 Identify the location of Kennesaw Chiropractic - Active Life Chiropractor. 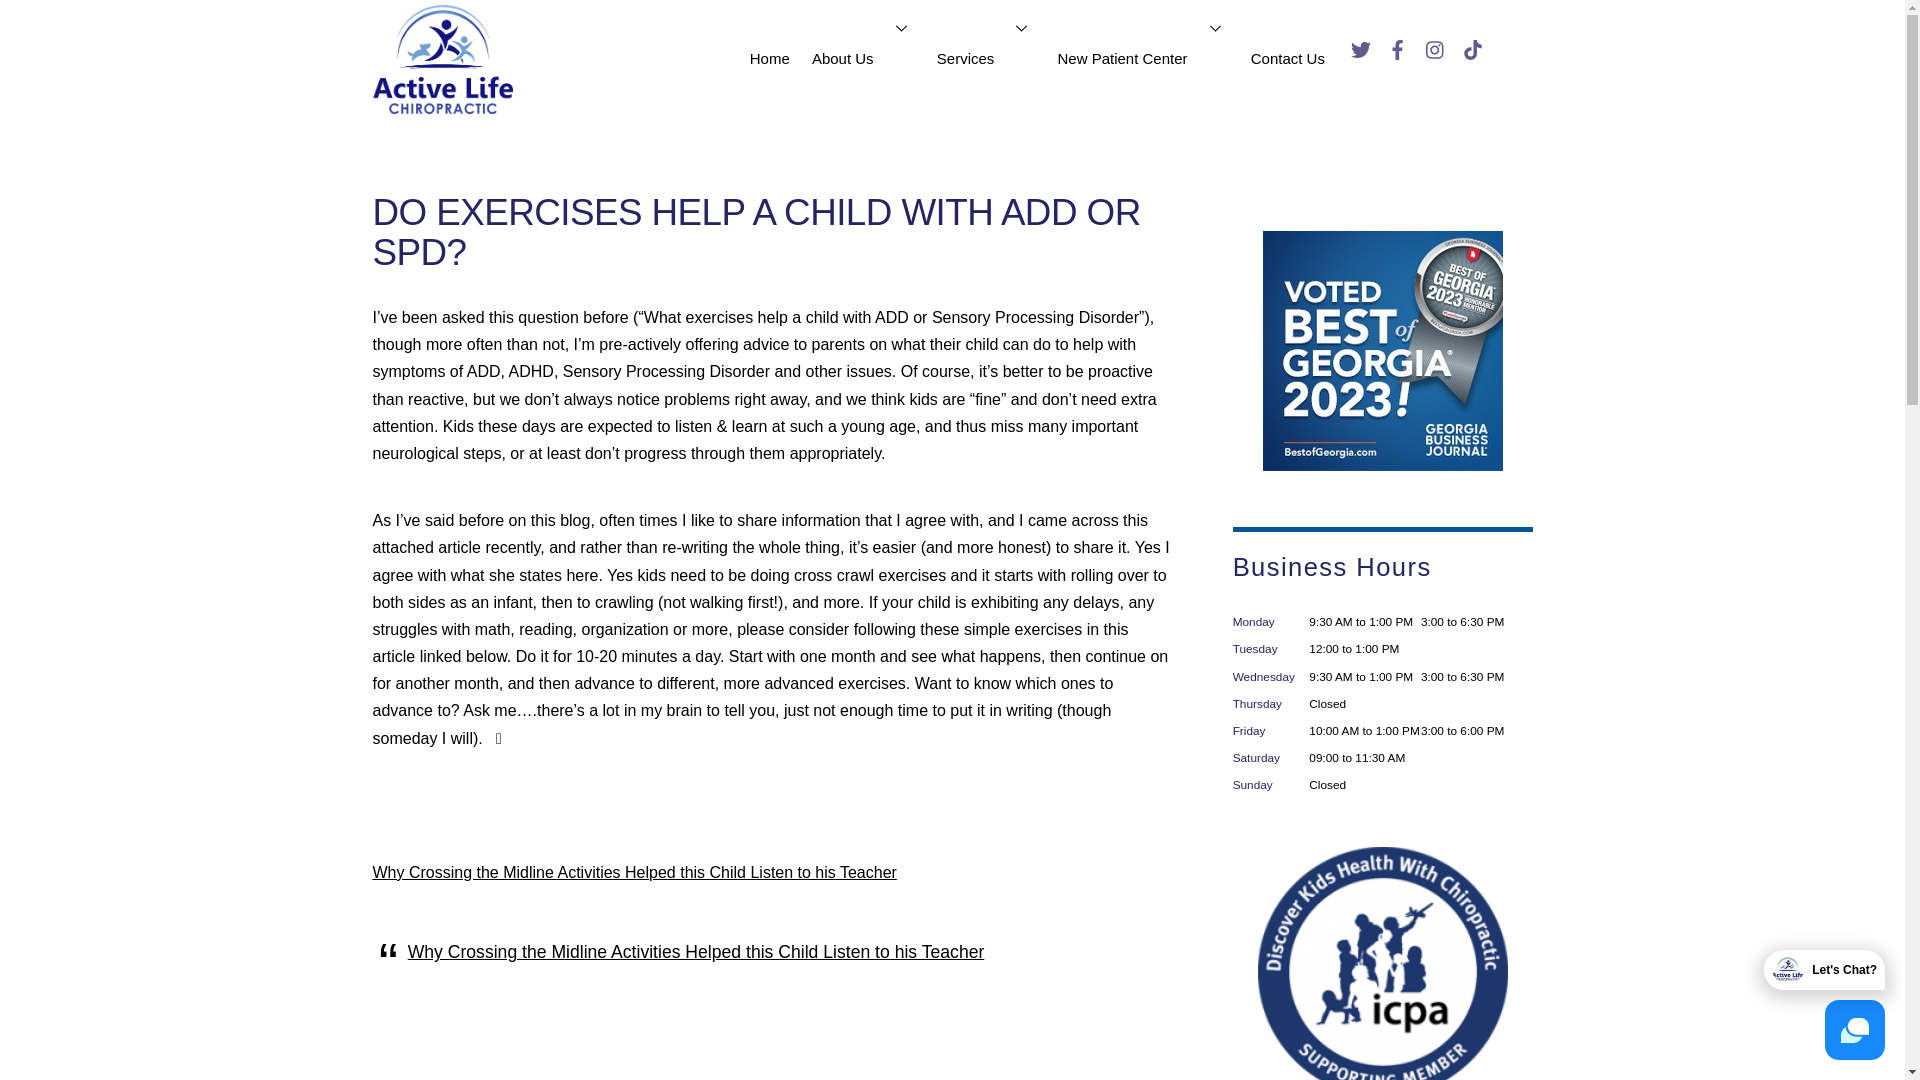
(442, 101).